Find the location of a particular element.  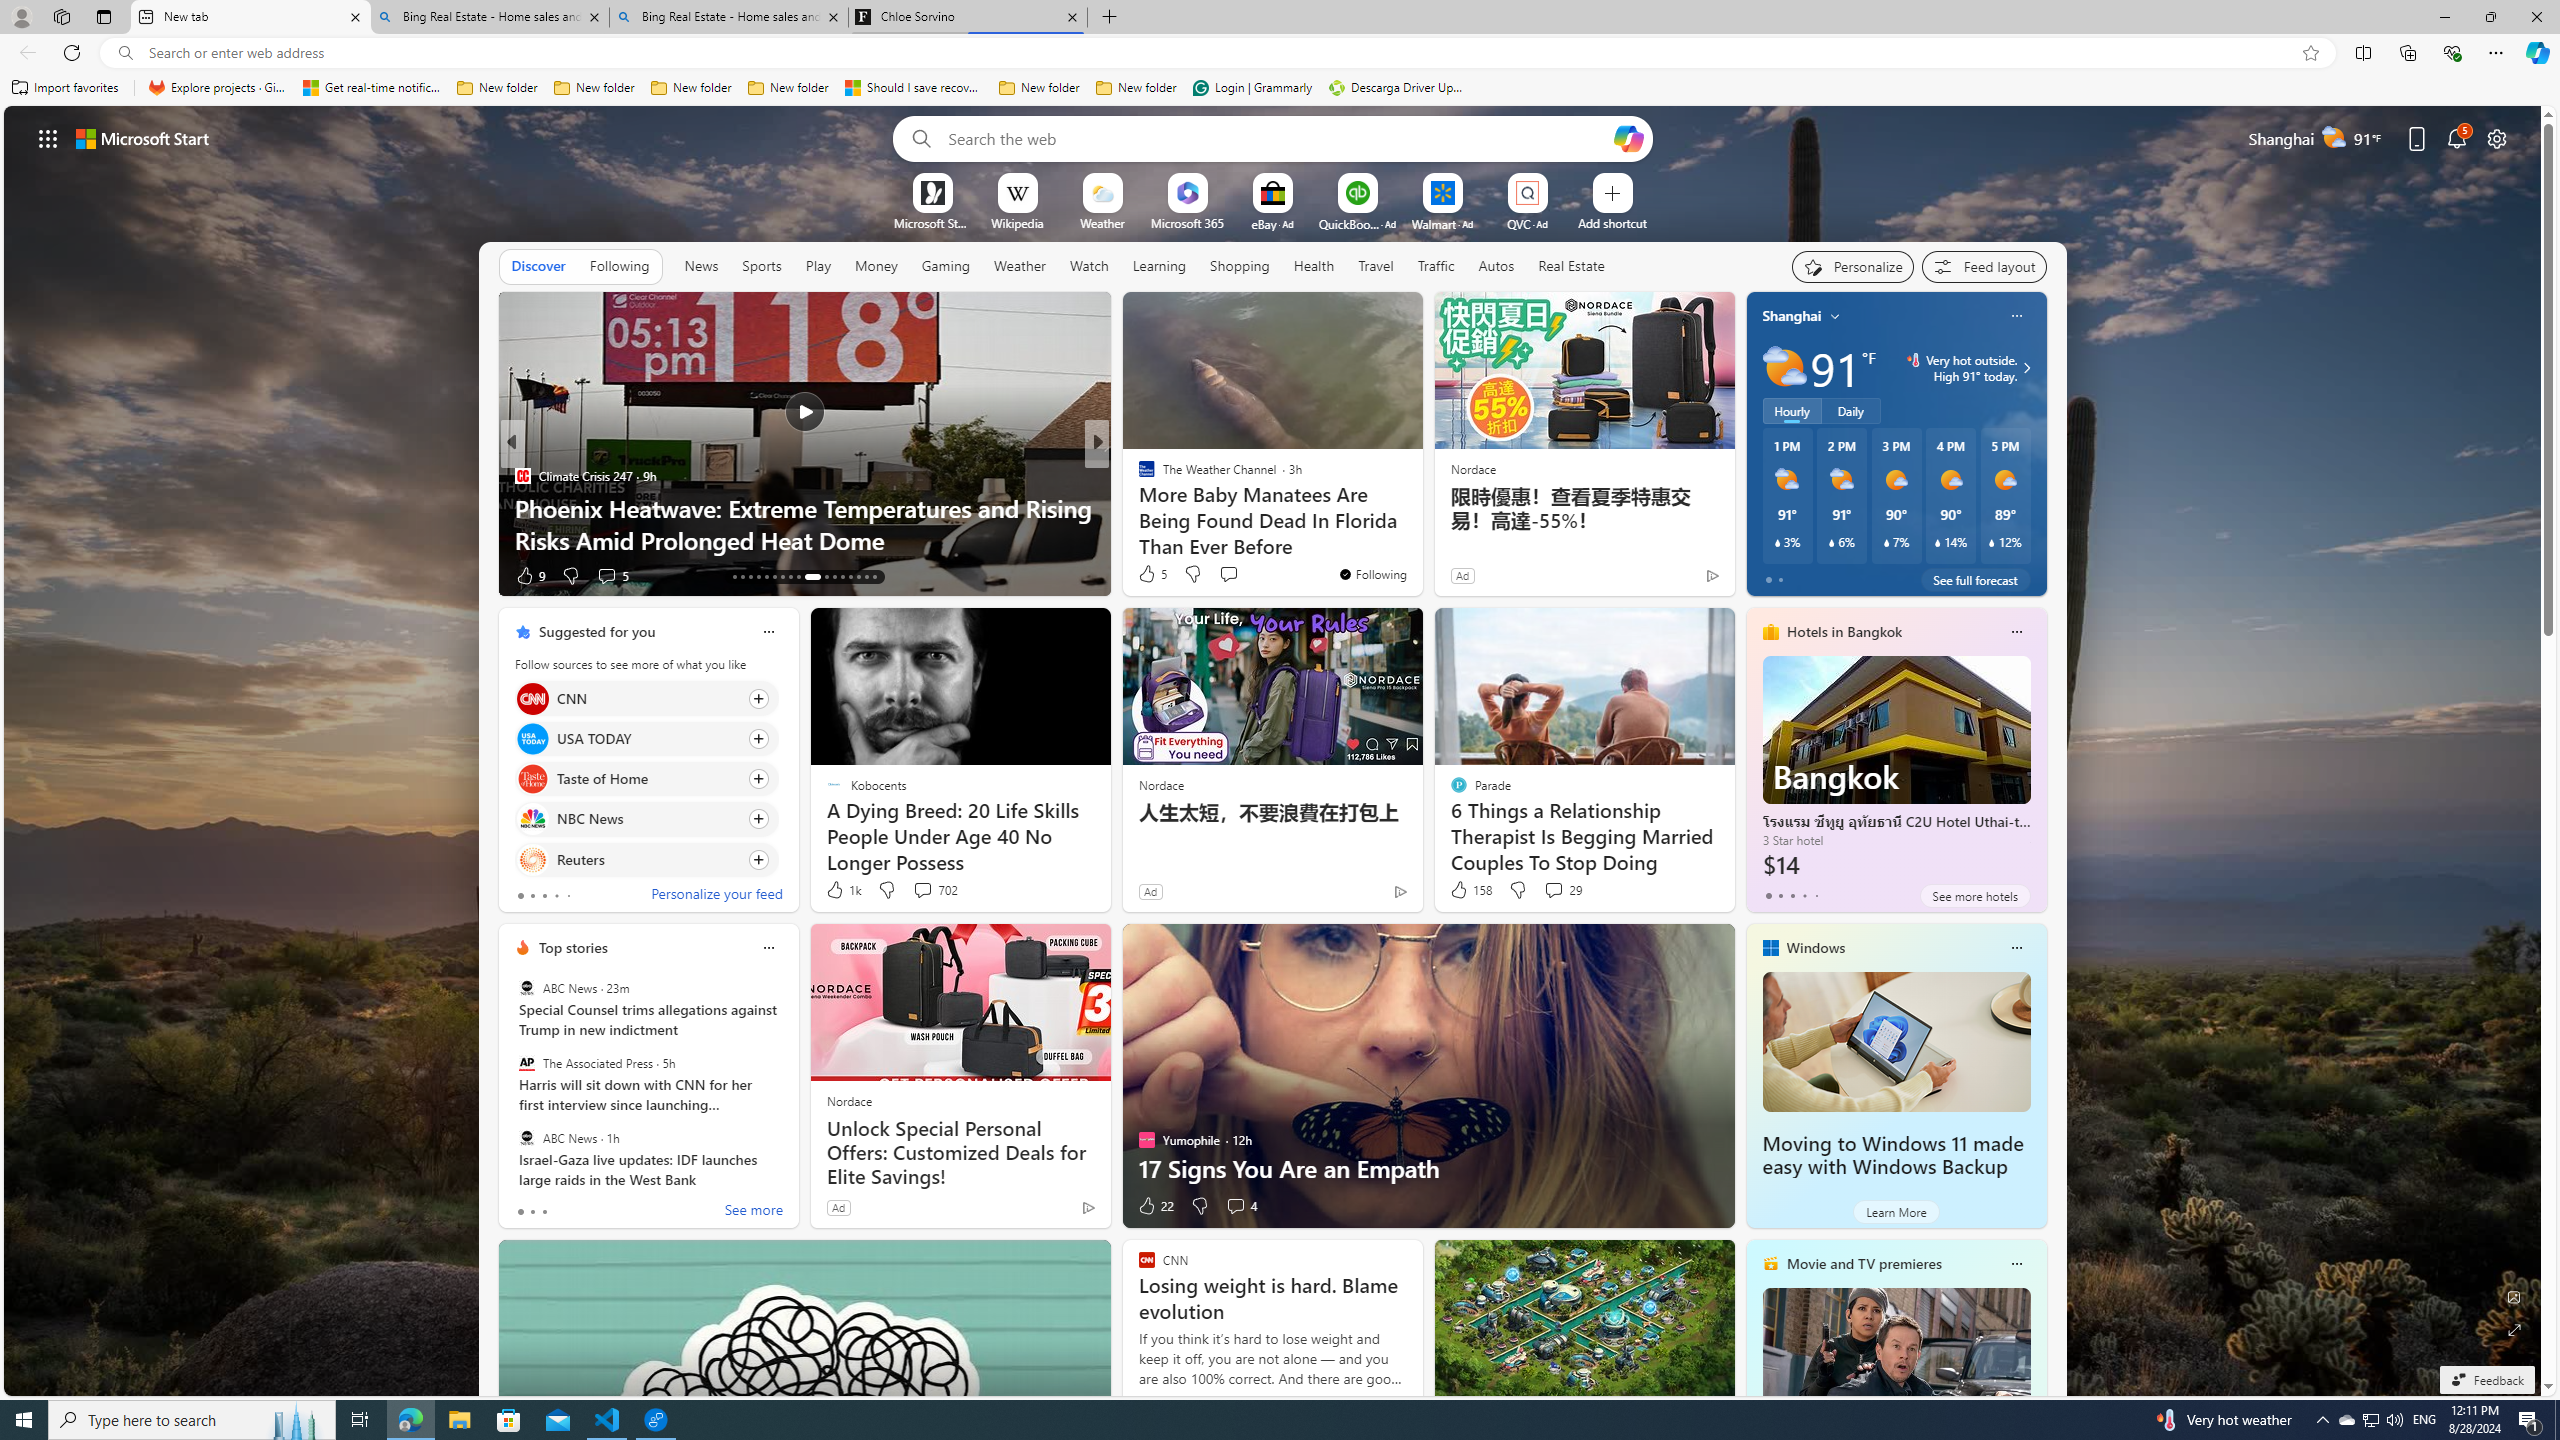

hotels-header-icon is located at coordinates (1770, 631).